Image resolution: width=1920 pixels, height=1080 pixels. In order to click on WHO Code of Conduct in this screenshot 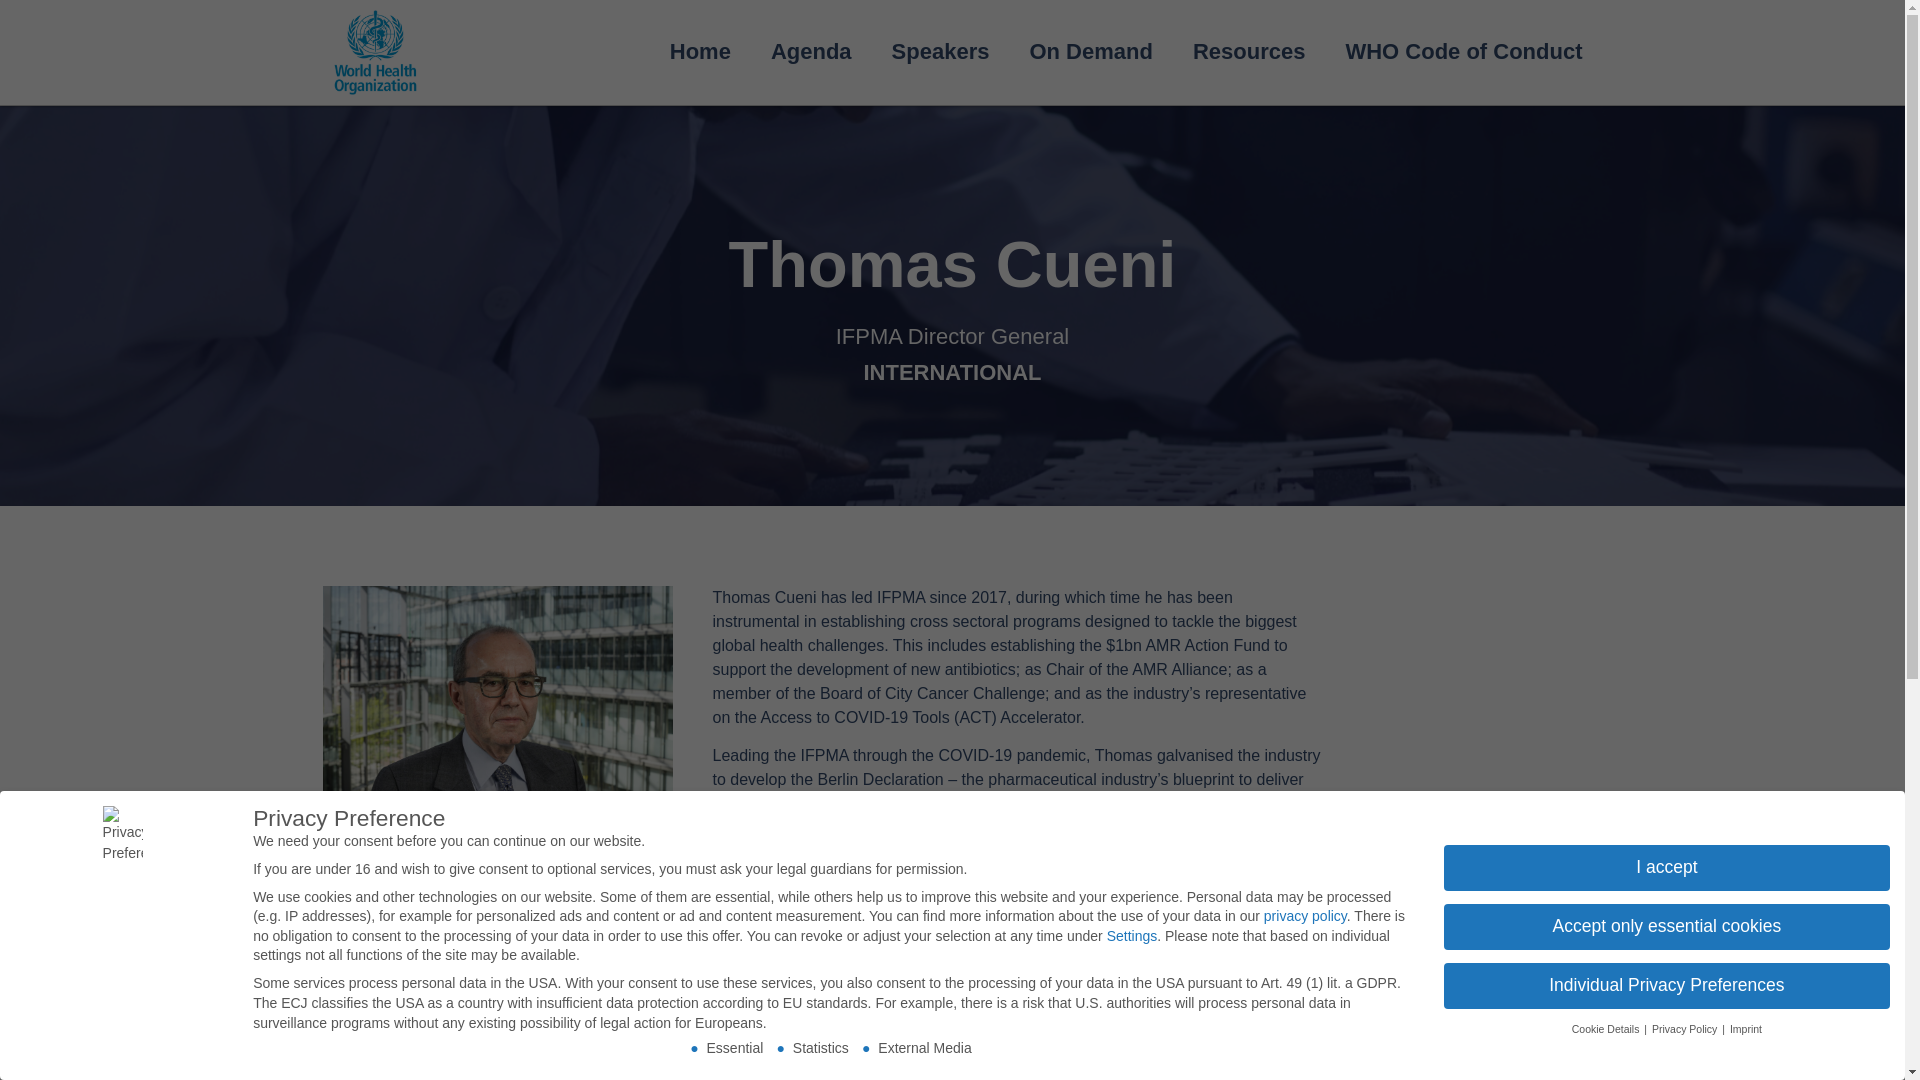, I will do `click(1462, 51)`.